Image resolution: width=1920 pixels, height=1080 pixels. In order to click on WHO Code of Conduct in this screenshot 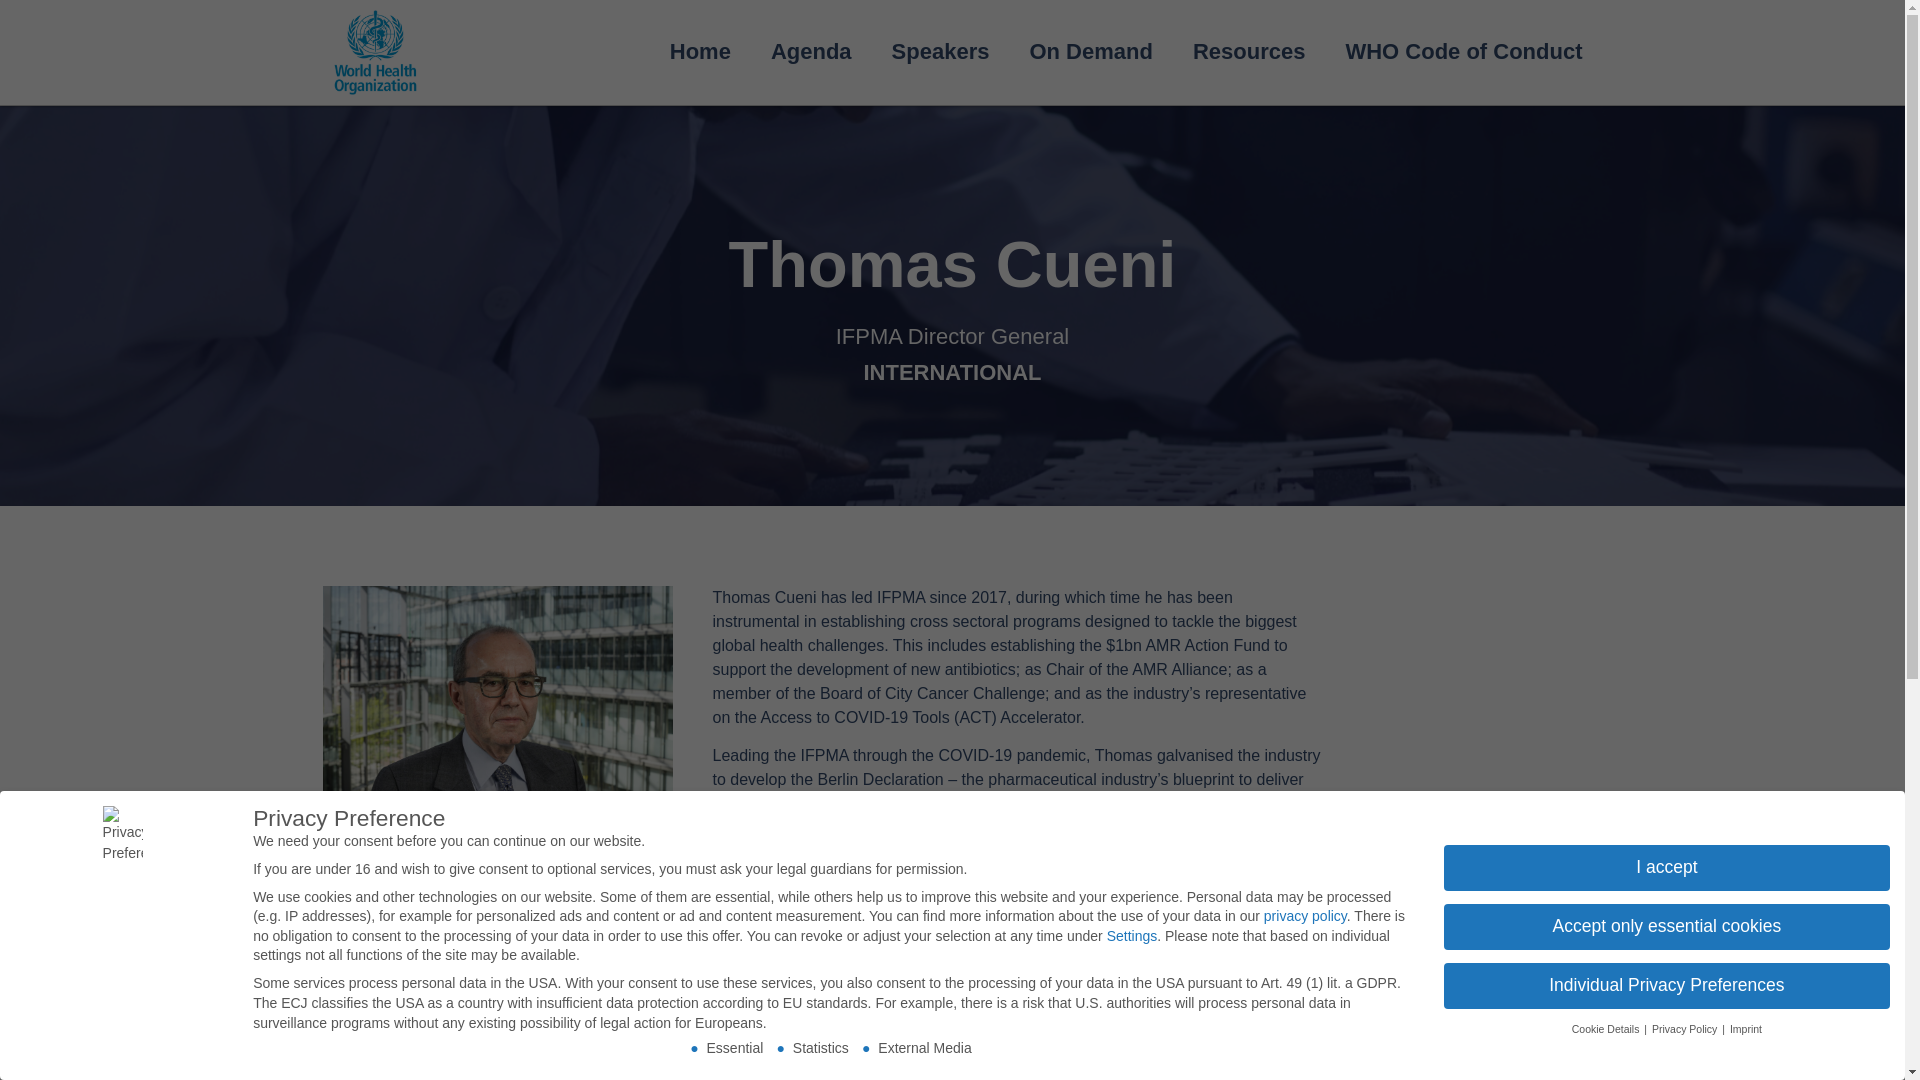, I will do `click(1462, 51)`.